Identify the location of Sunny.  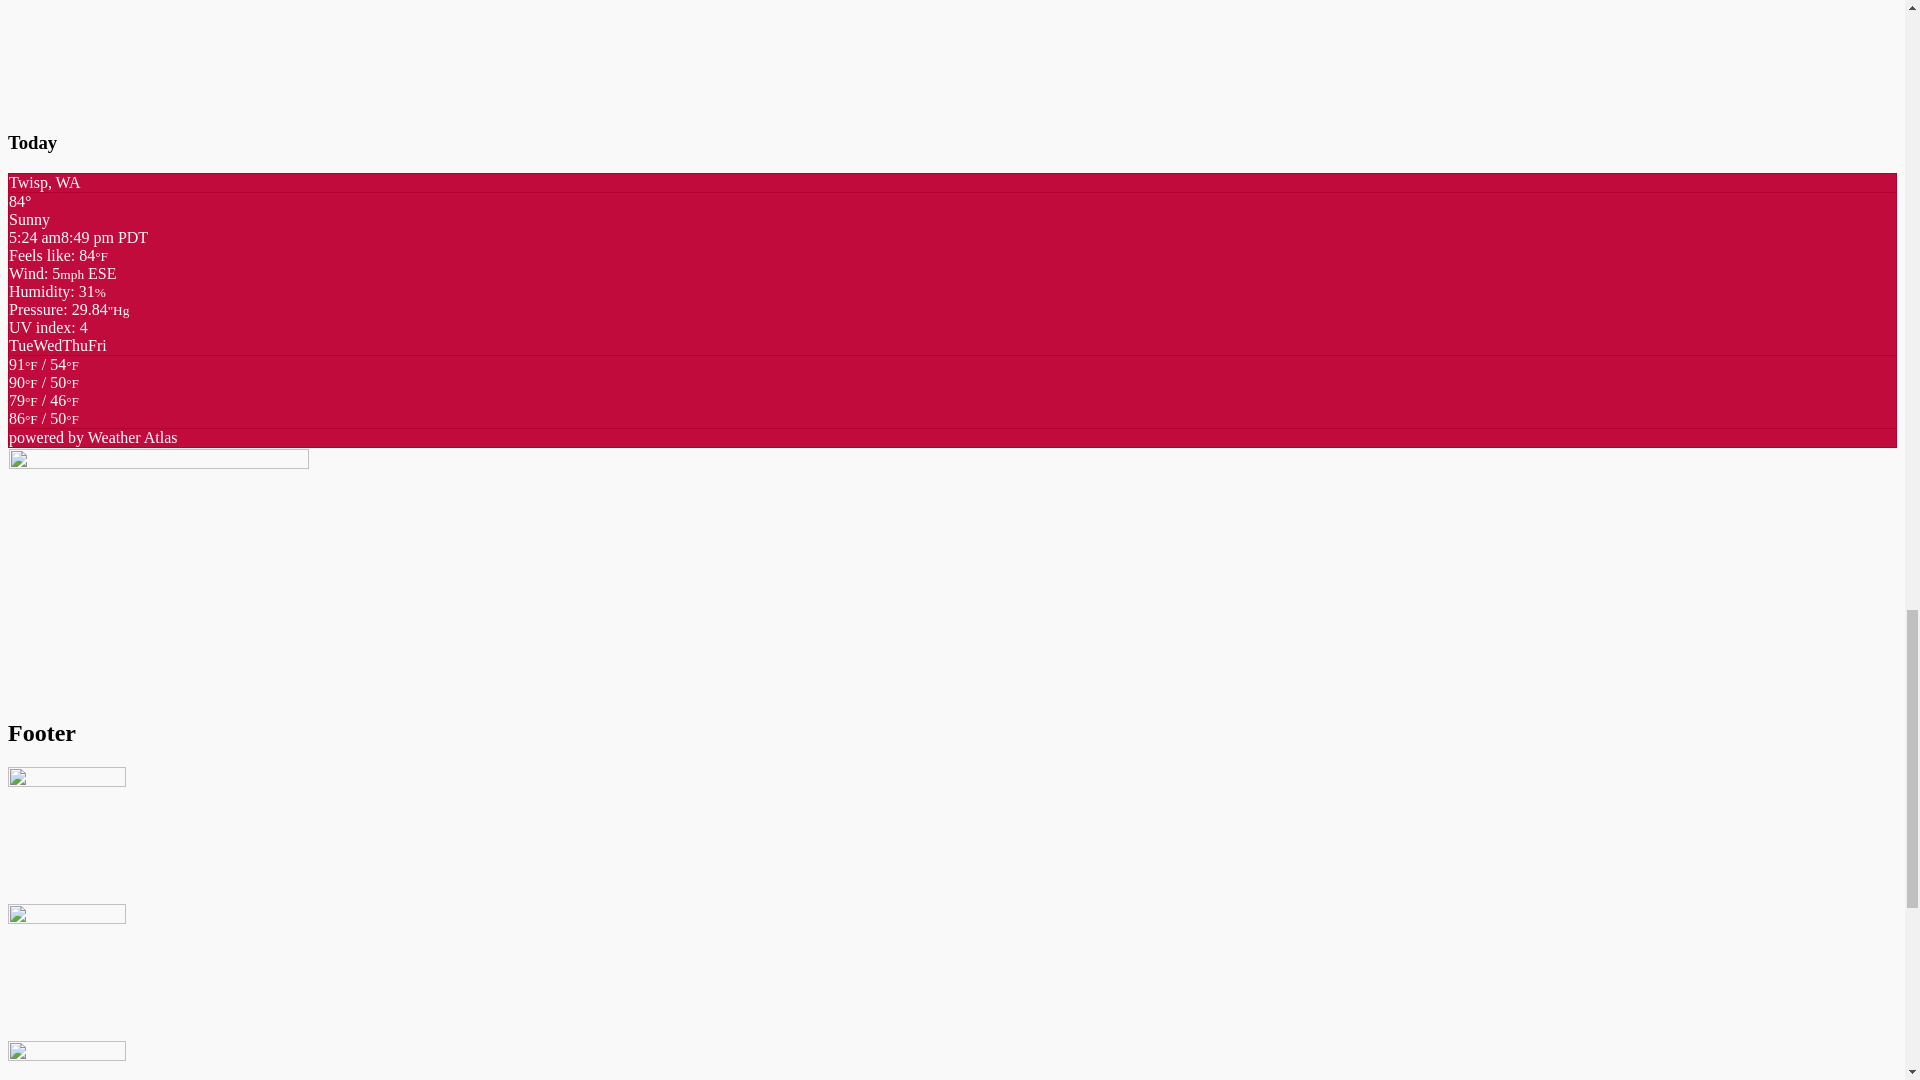
(44, 409).